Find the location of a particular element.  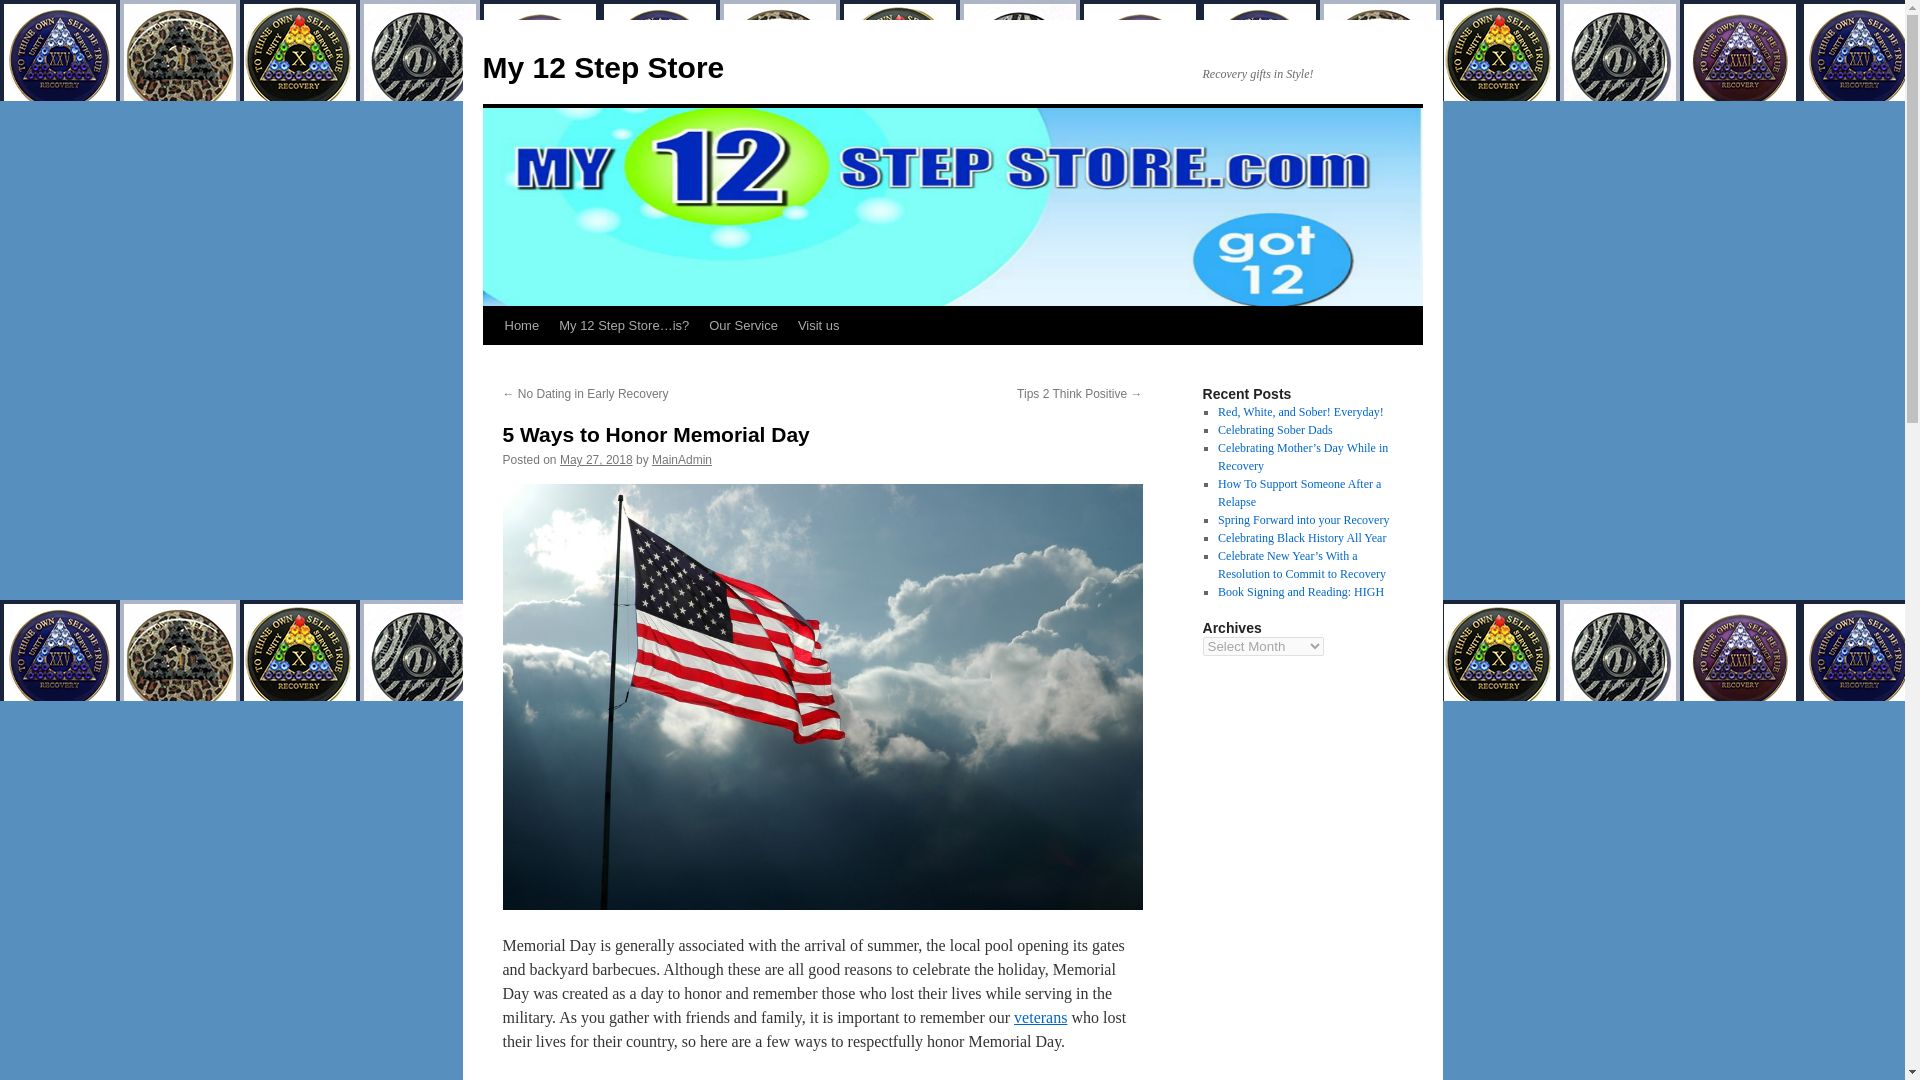

How To Support Someone After a Relapse is located at coordinates (1298, 492).